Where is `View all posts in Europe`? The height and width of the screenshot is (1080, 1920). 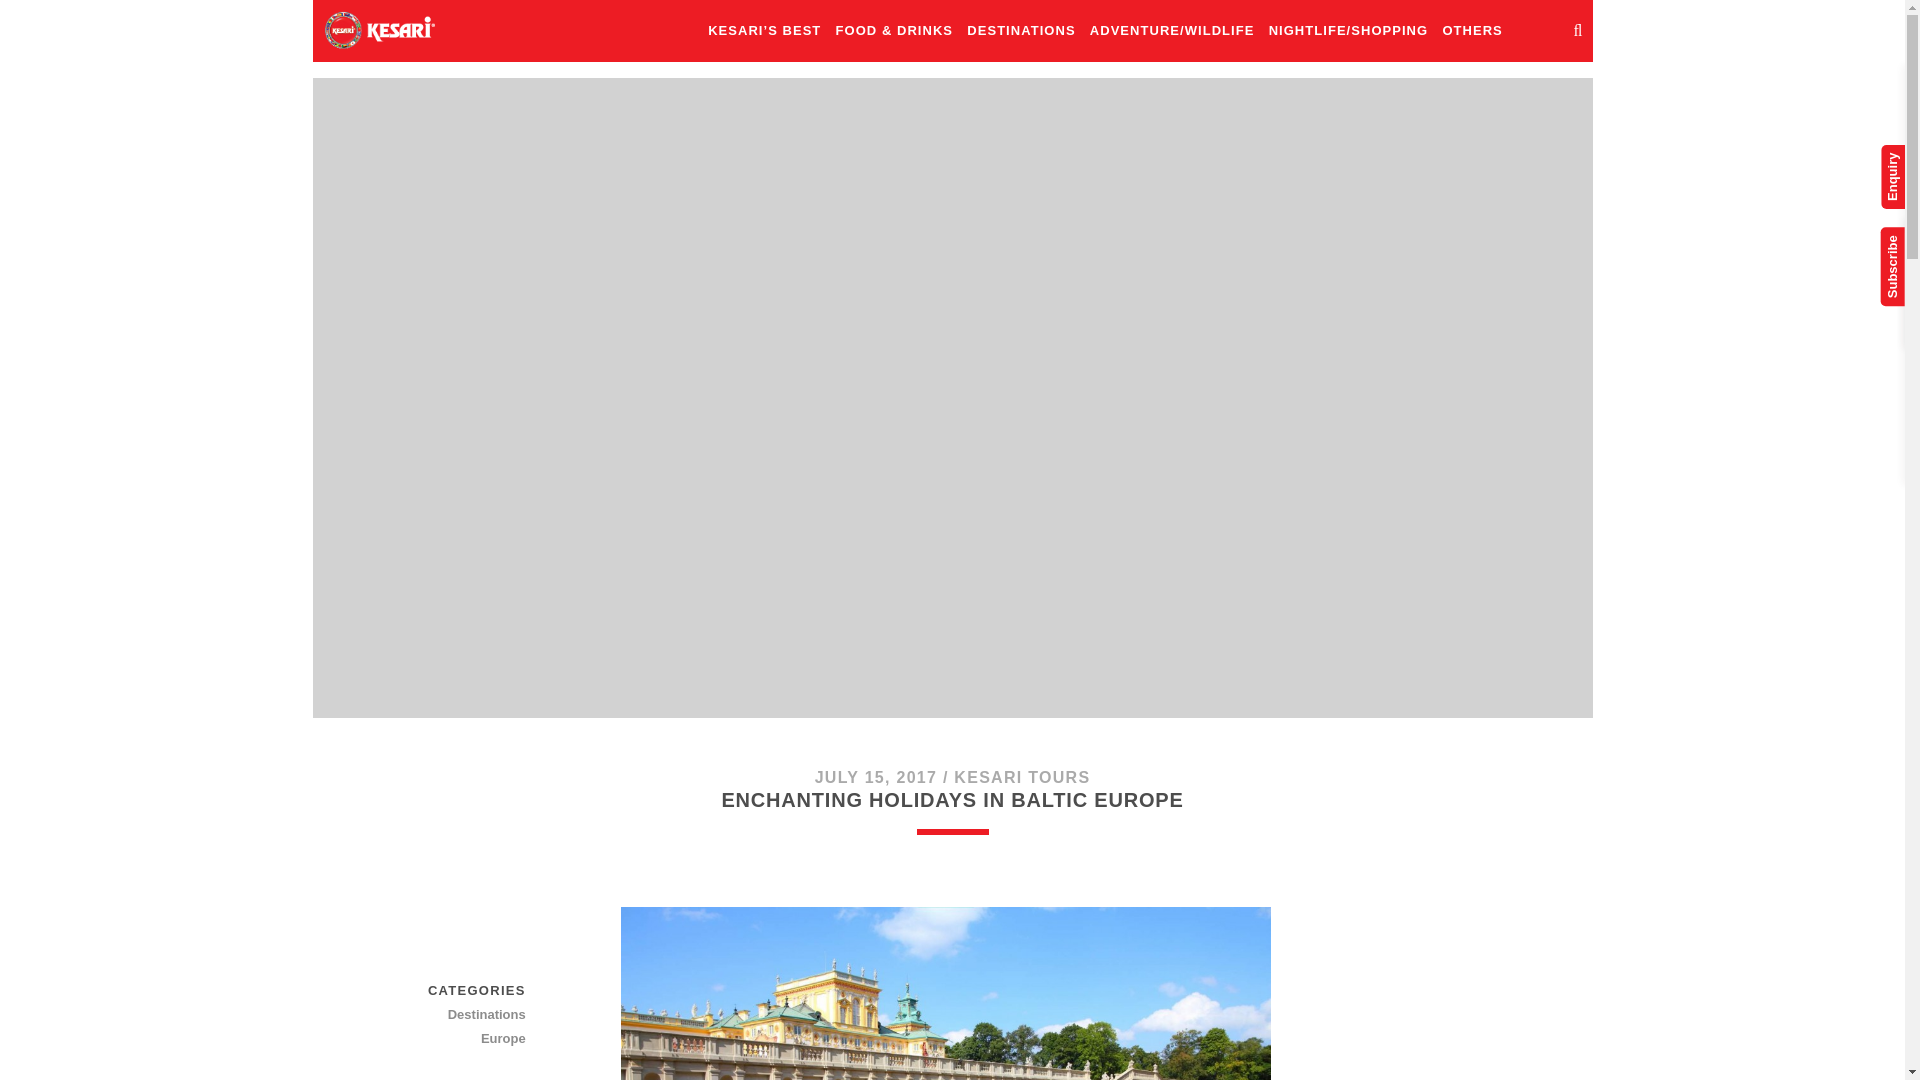 View all posts in Europe is located at coordinates (455, 1038).